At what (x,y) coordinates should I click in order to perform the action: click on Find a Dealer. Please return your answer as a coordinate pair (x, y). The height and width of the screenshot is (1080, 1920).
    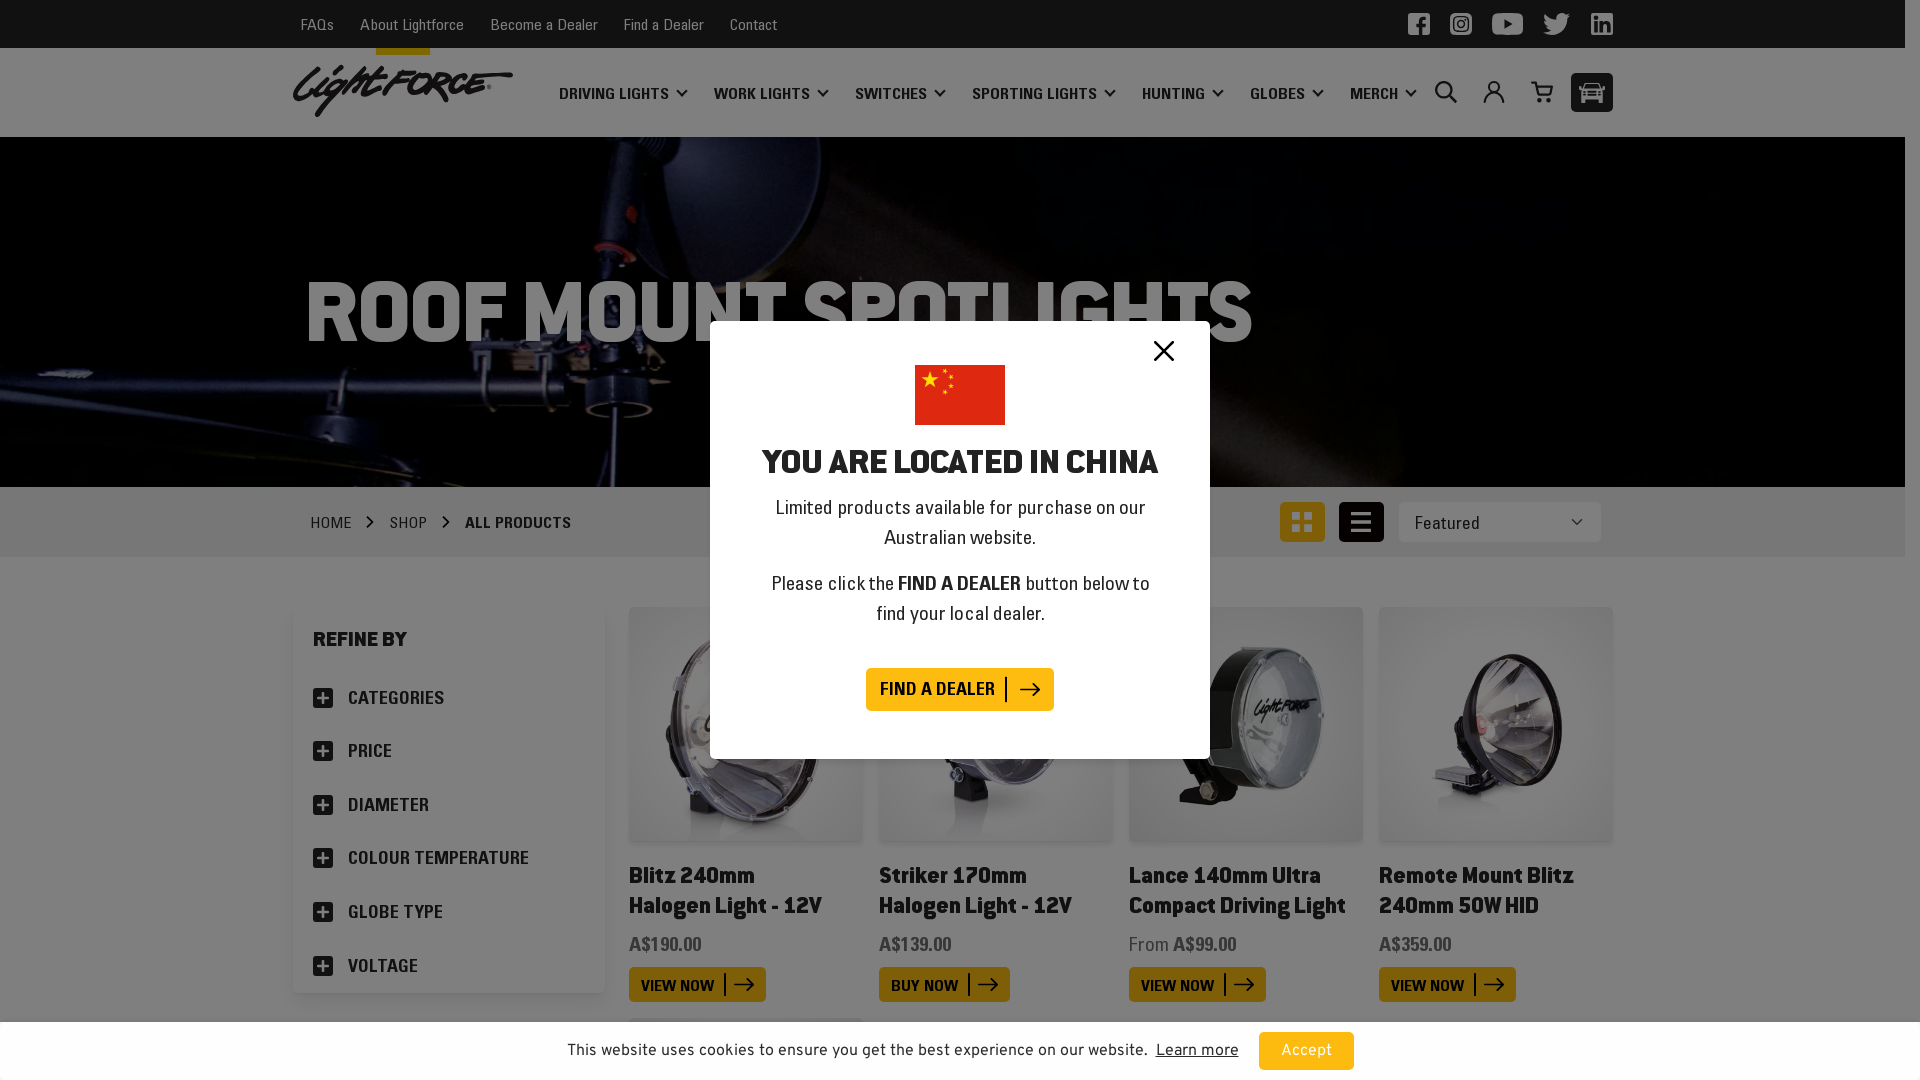
    Looking at the image, I should click on (664, 24).